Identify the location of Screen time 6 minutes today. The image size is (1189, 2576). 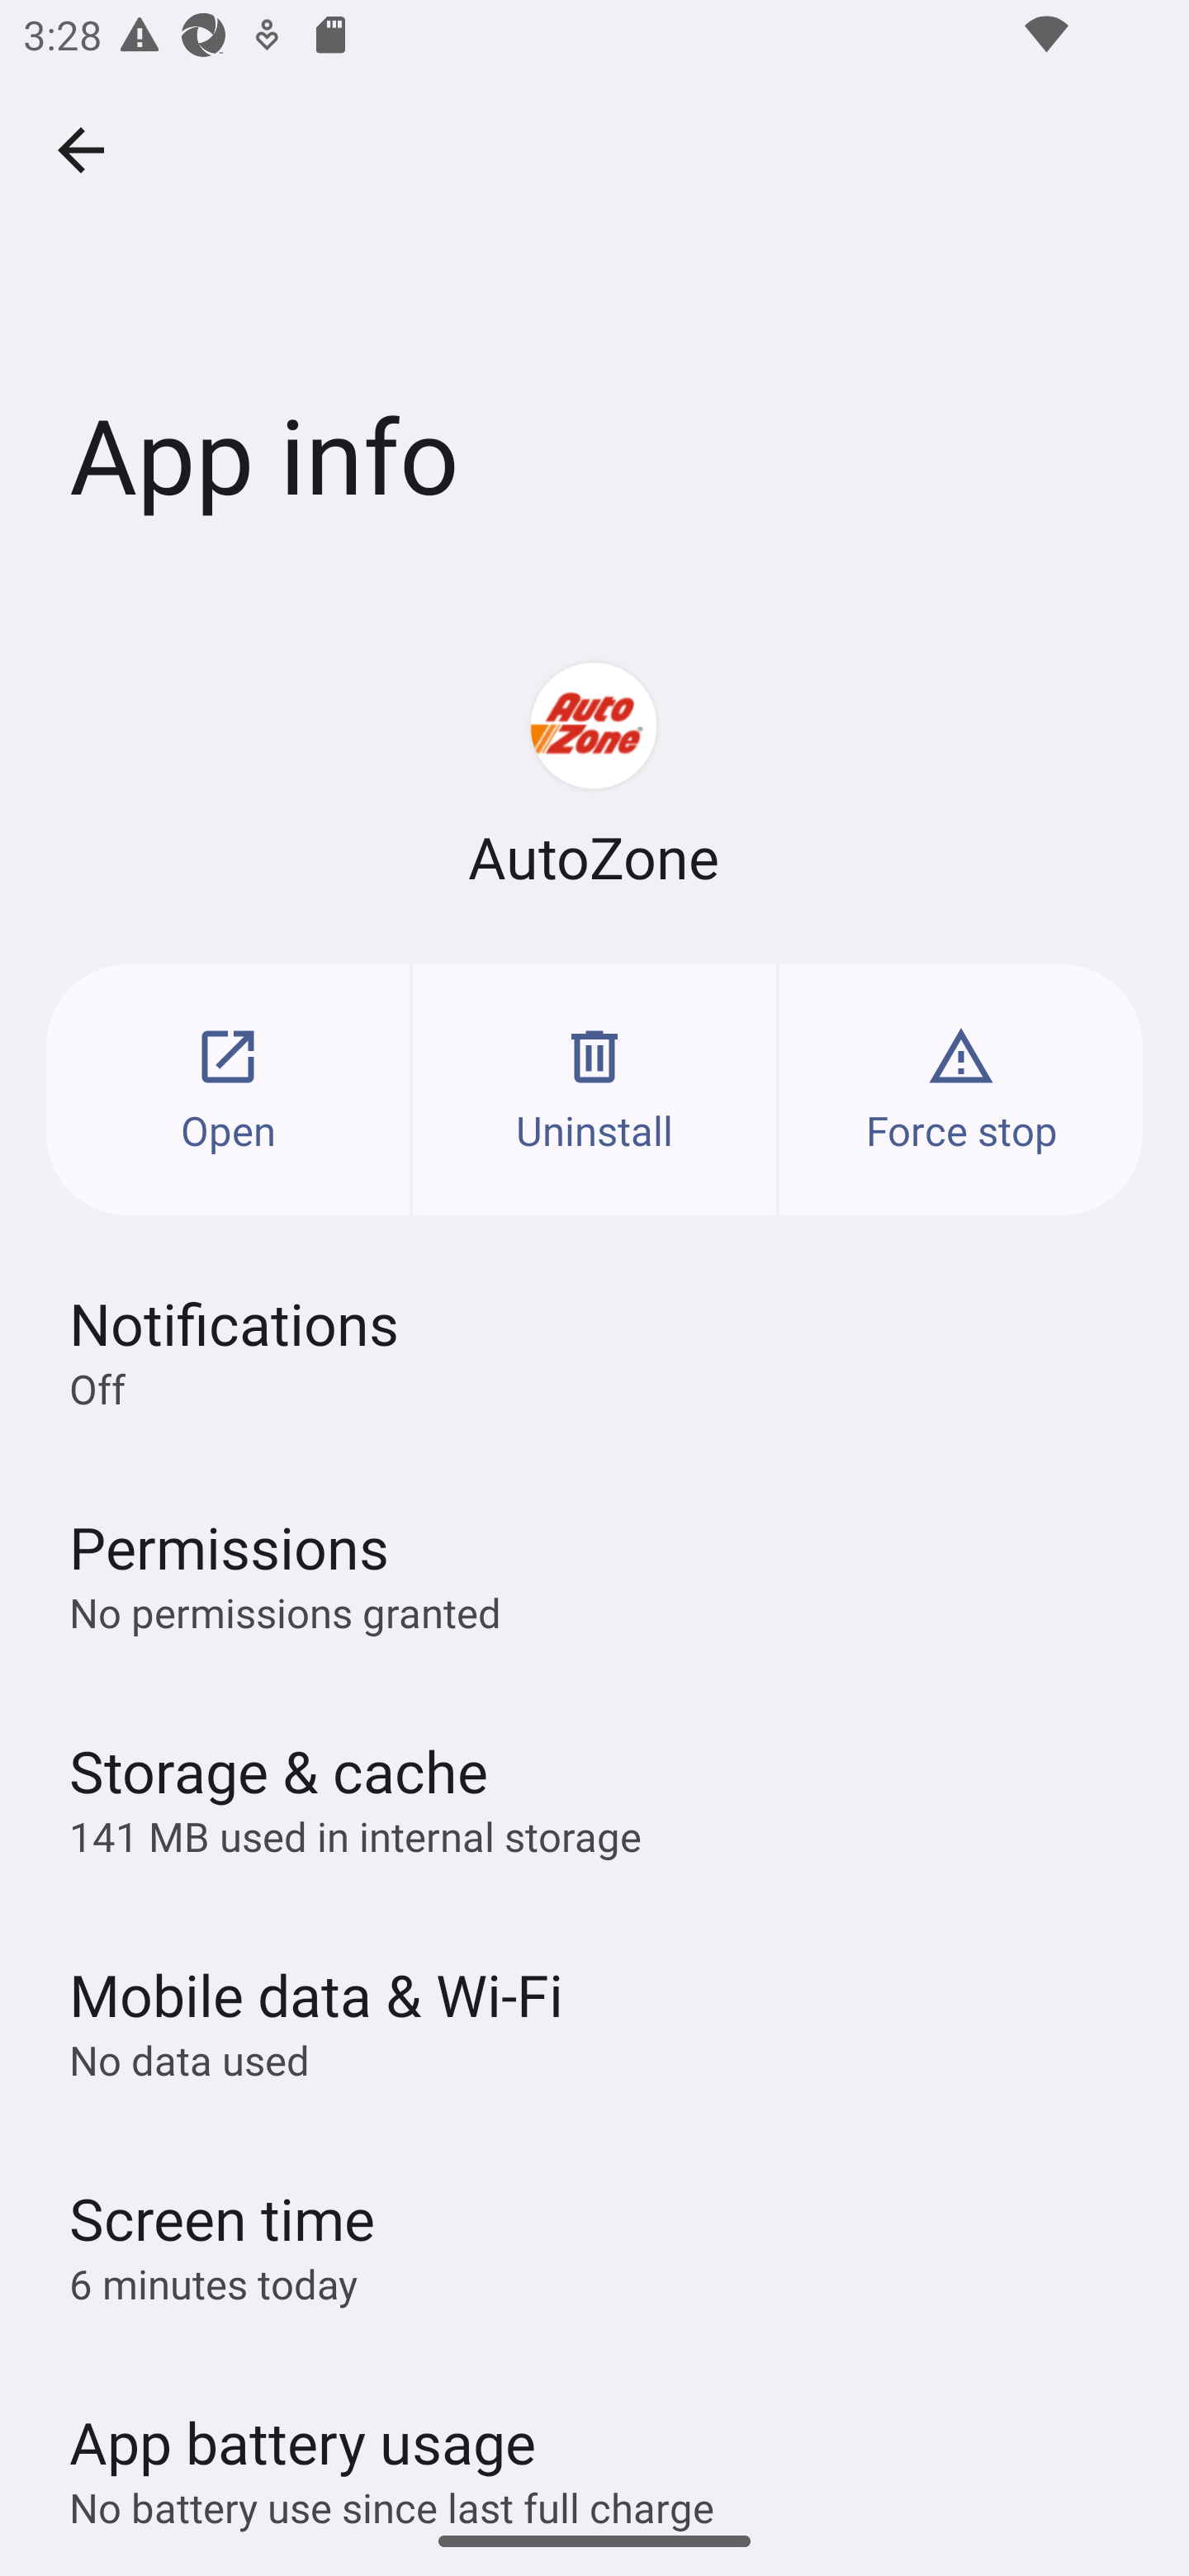
(594, 2244).